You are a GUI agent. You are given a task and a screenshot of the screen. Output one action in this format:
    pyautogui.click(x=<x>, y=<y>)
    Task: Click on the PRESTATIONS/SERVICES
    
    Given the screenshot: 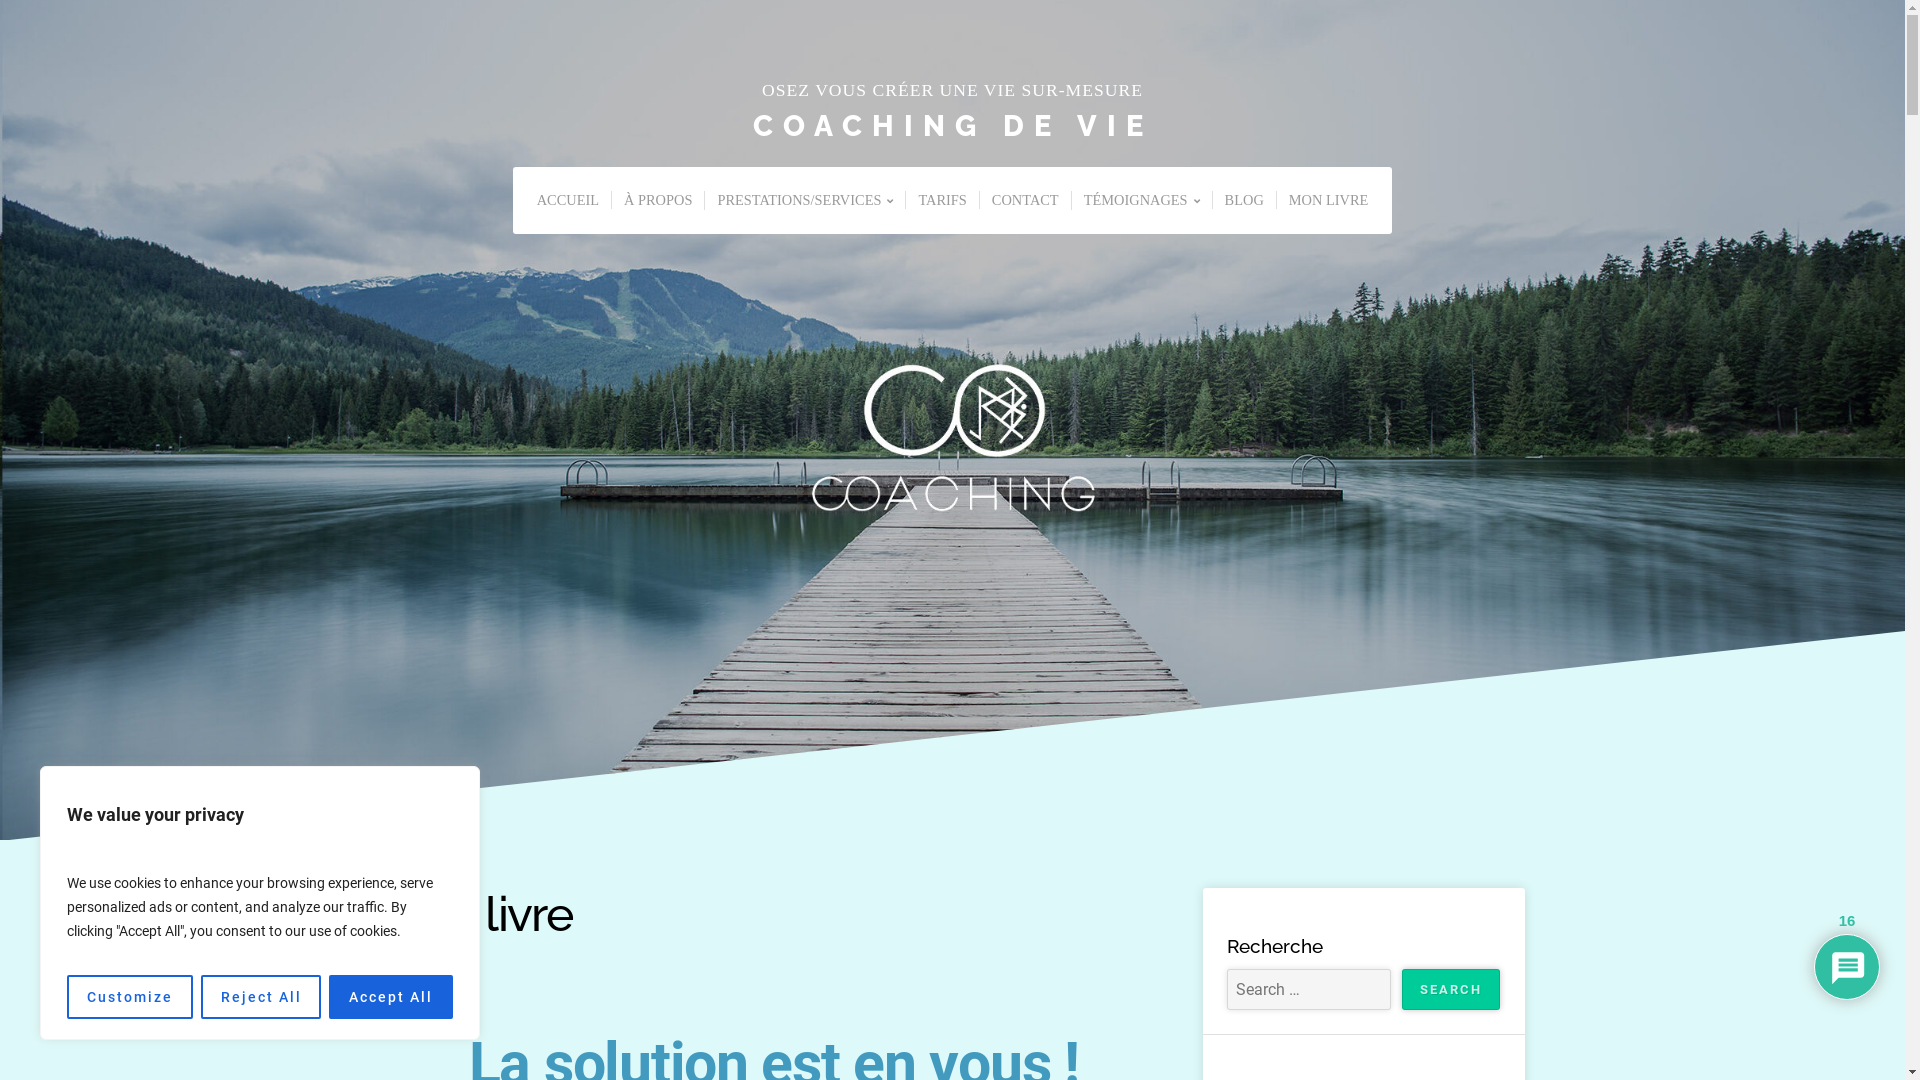 What is the action you would take?
    pyautogui.click(x=804, y=200)
    